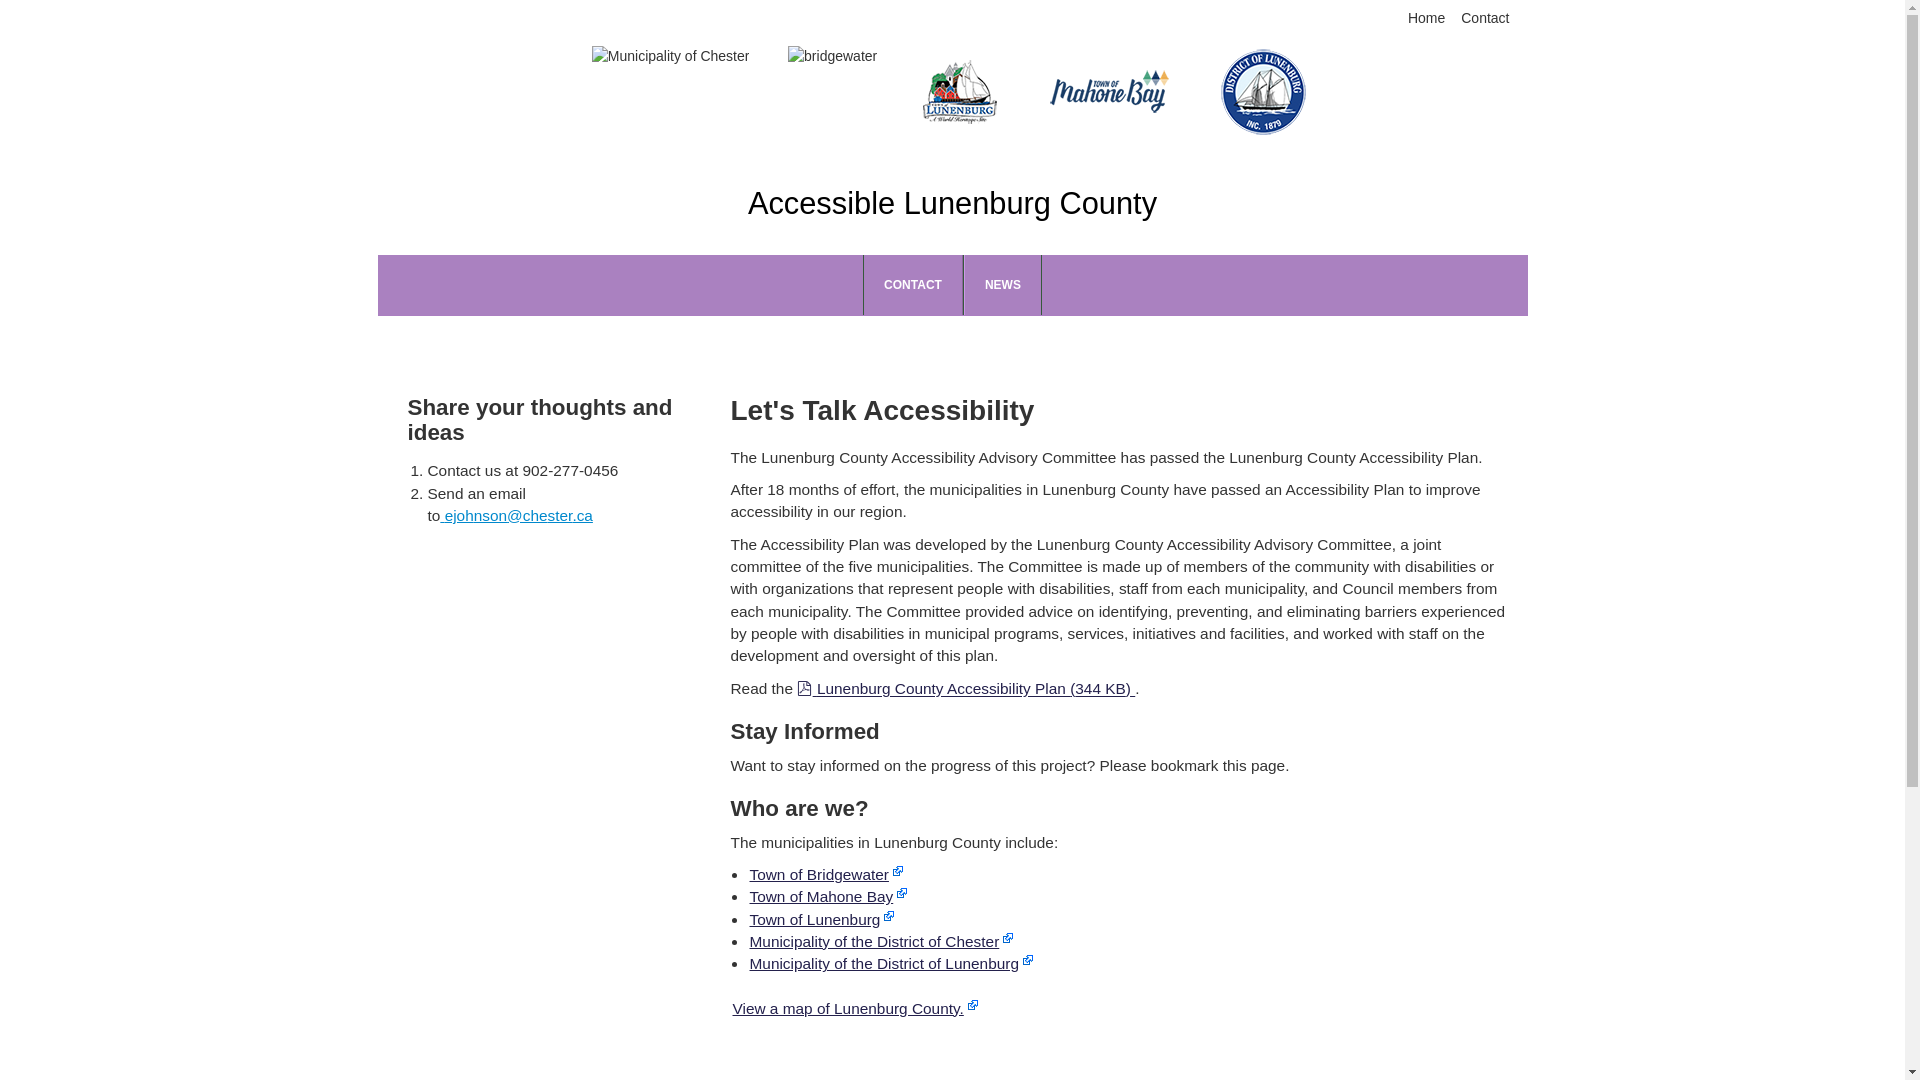 The image size is (1920, 1080). What do you see at coordinates (1485, 18) in the screenshot?
I see `Contact` at bounding box center [1485, 18].